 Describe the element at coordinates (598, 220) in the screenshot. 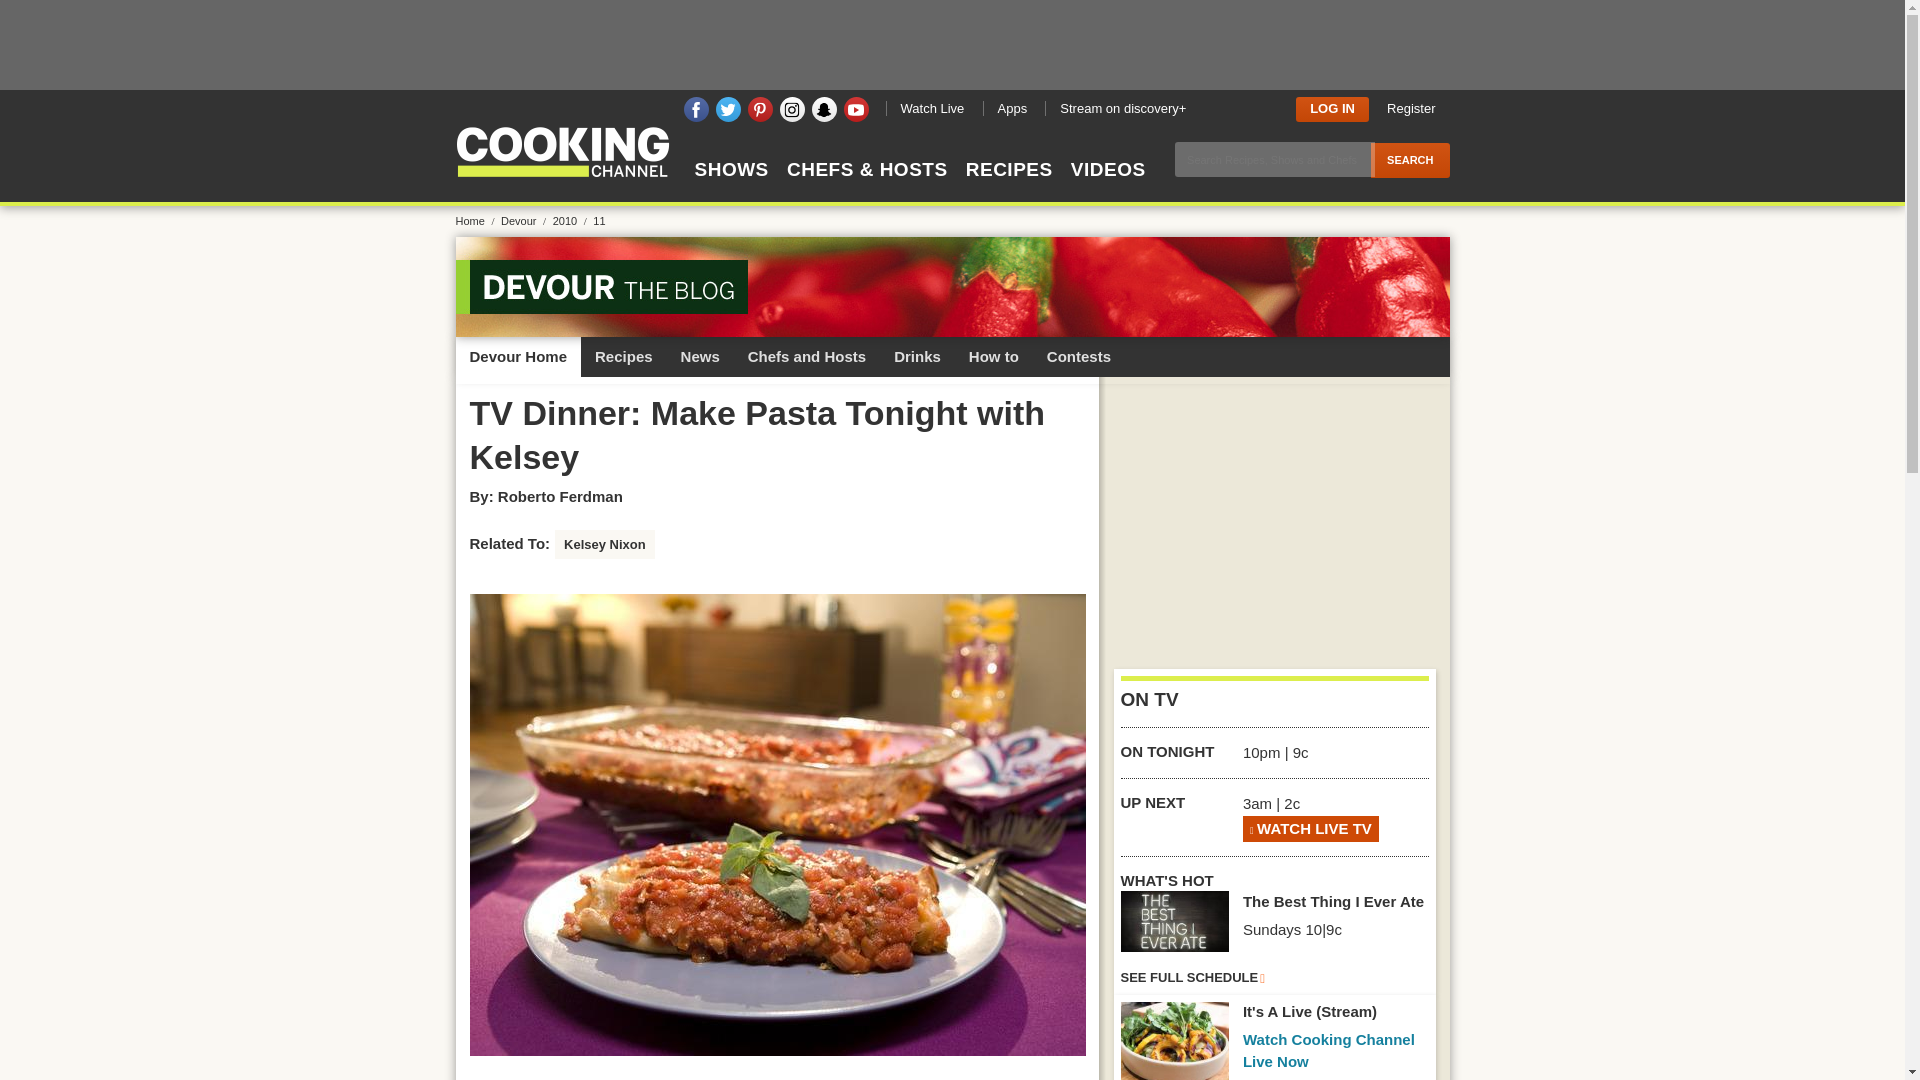

I see `11` at that location.